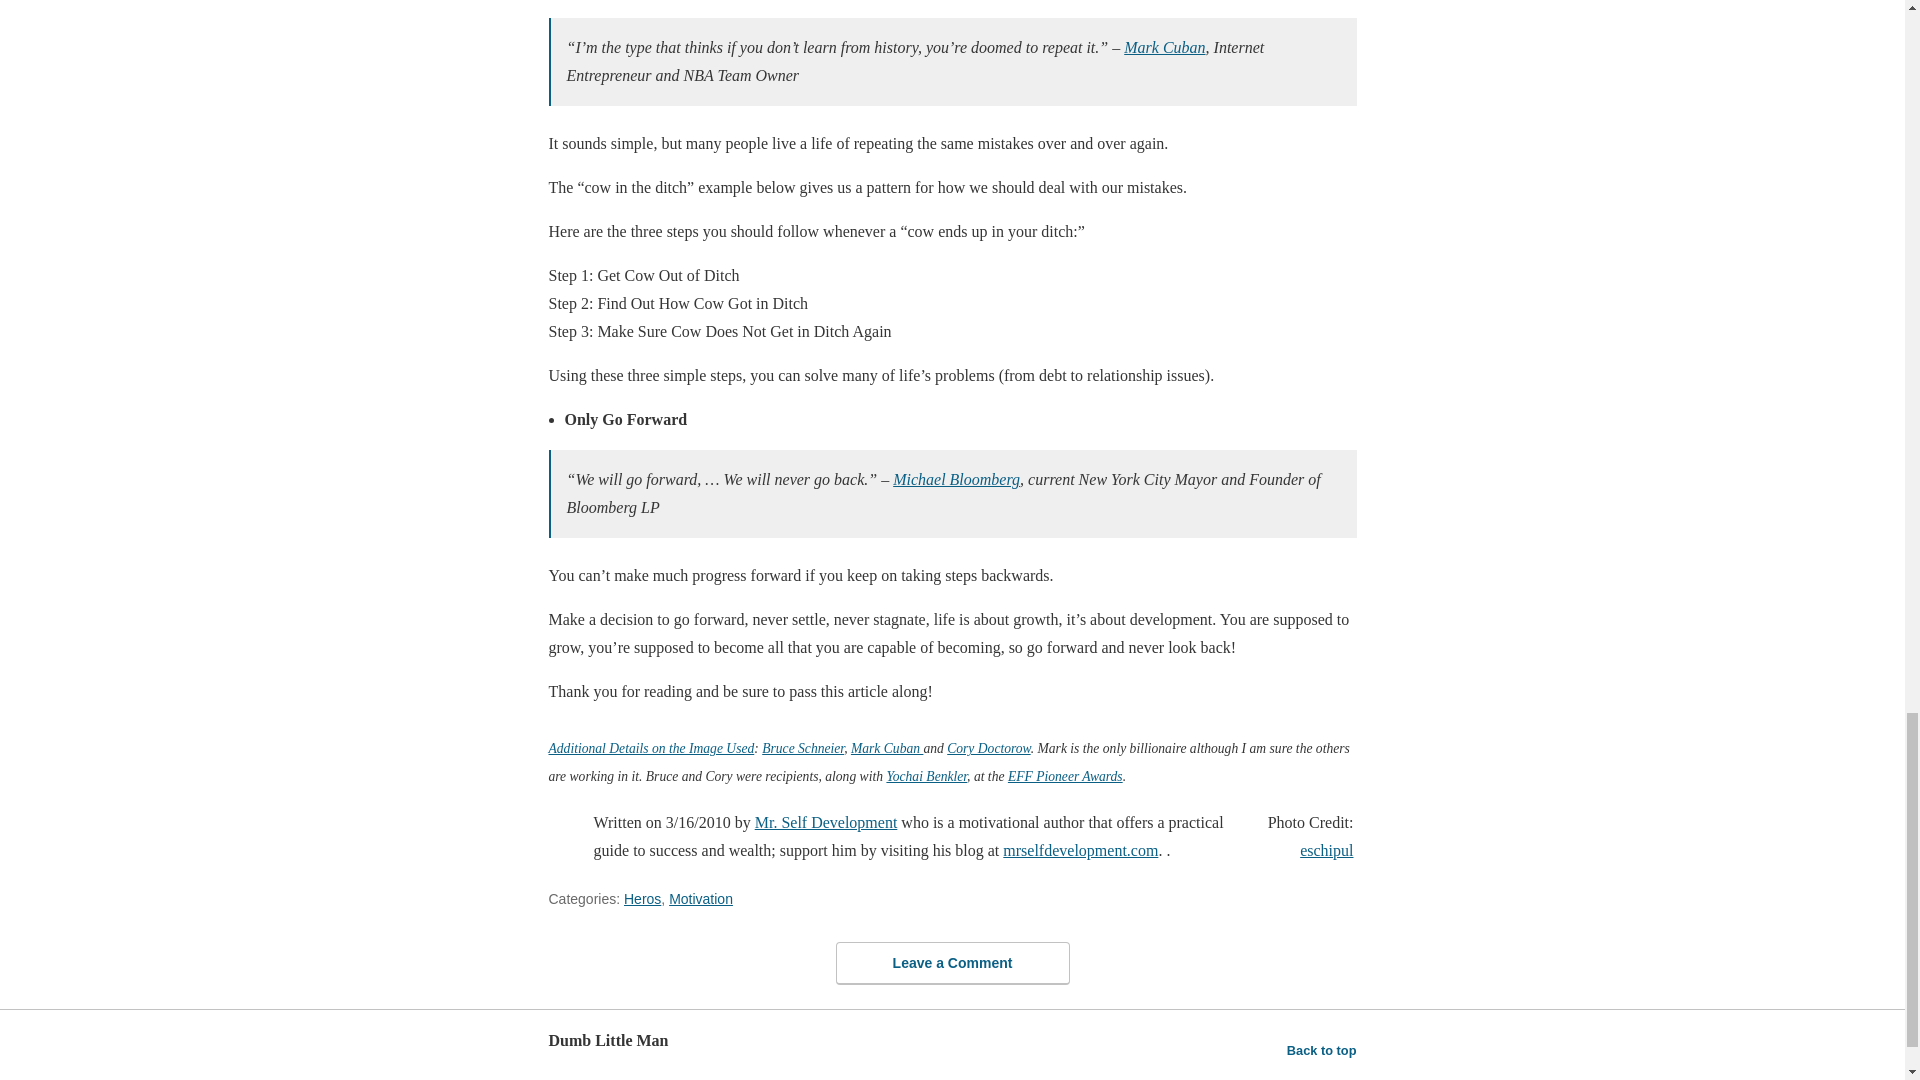  What do you see at coordinates (988, 748) in the screenshot?
I see `Cory Doctorow` at bounding box center [988, 748].